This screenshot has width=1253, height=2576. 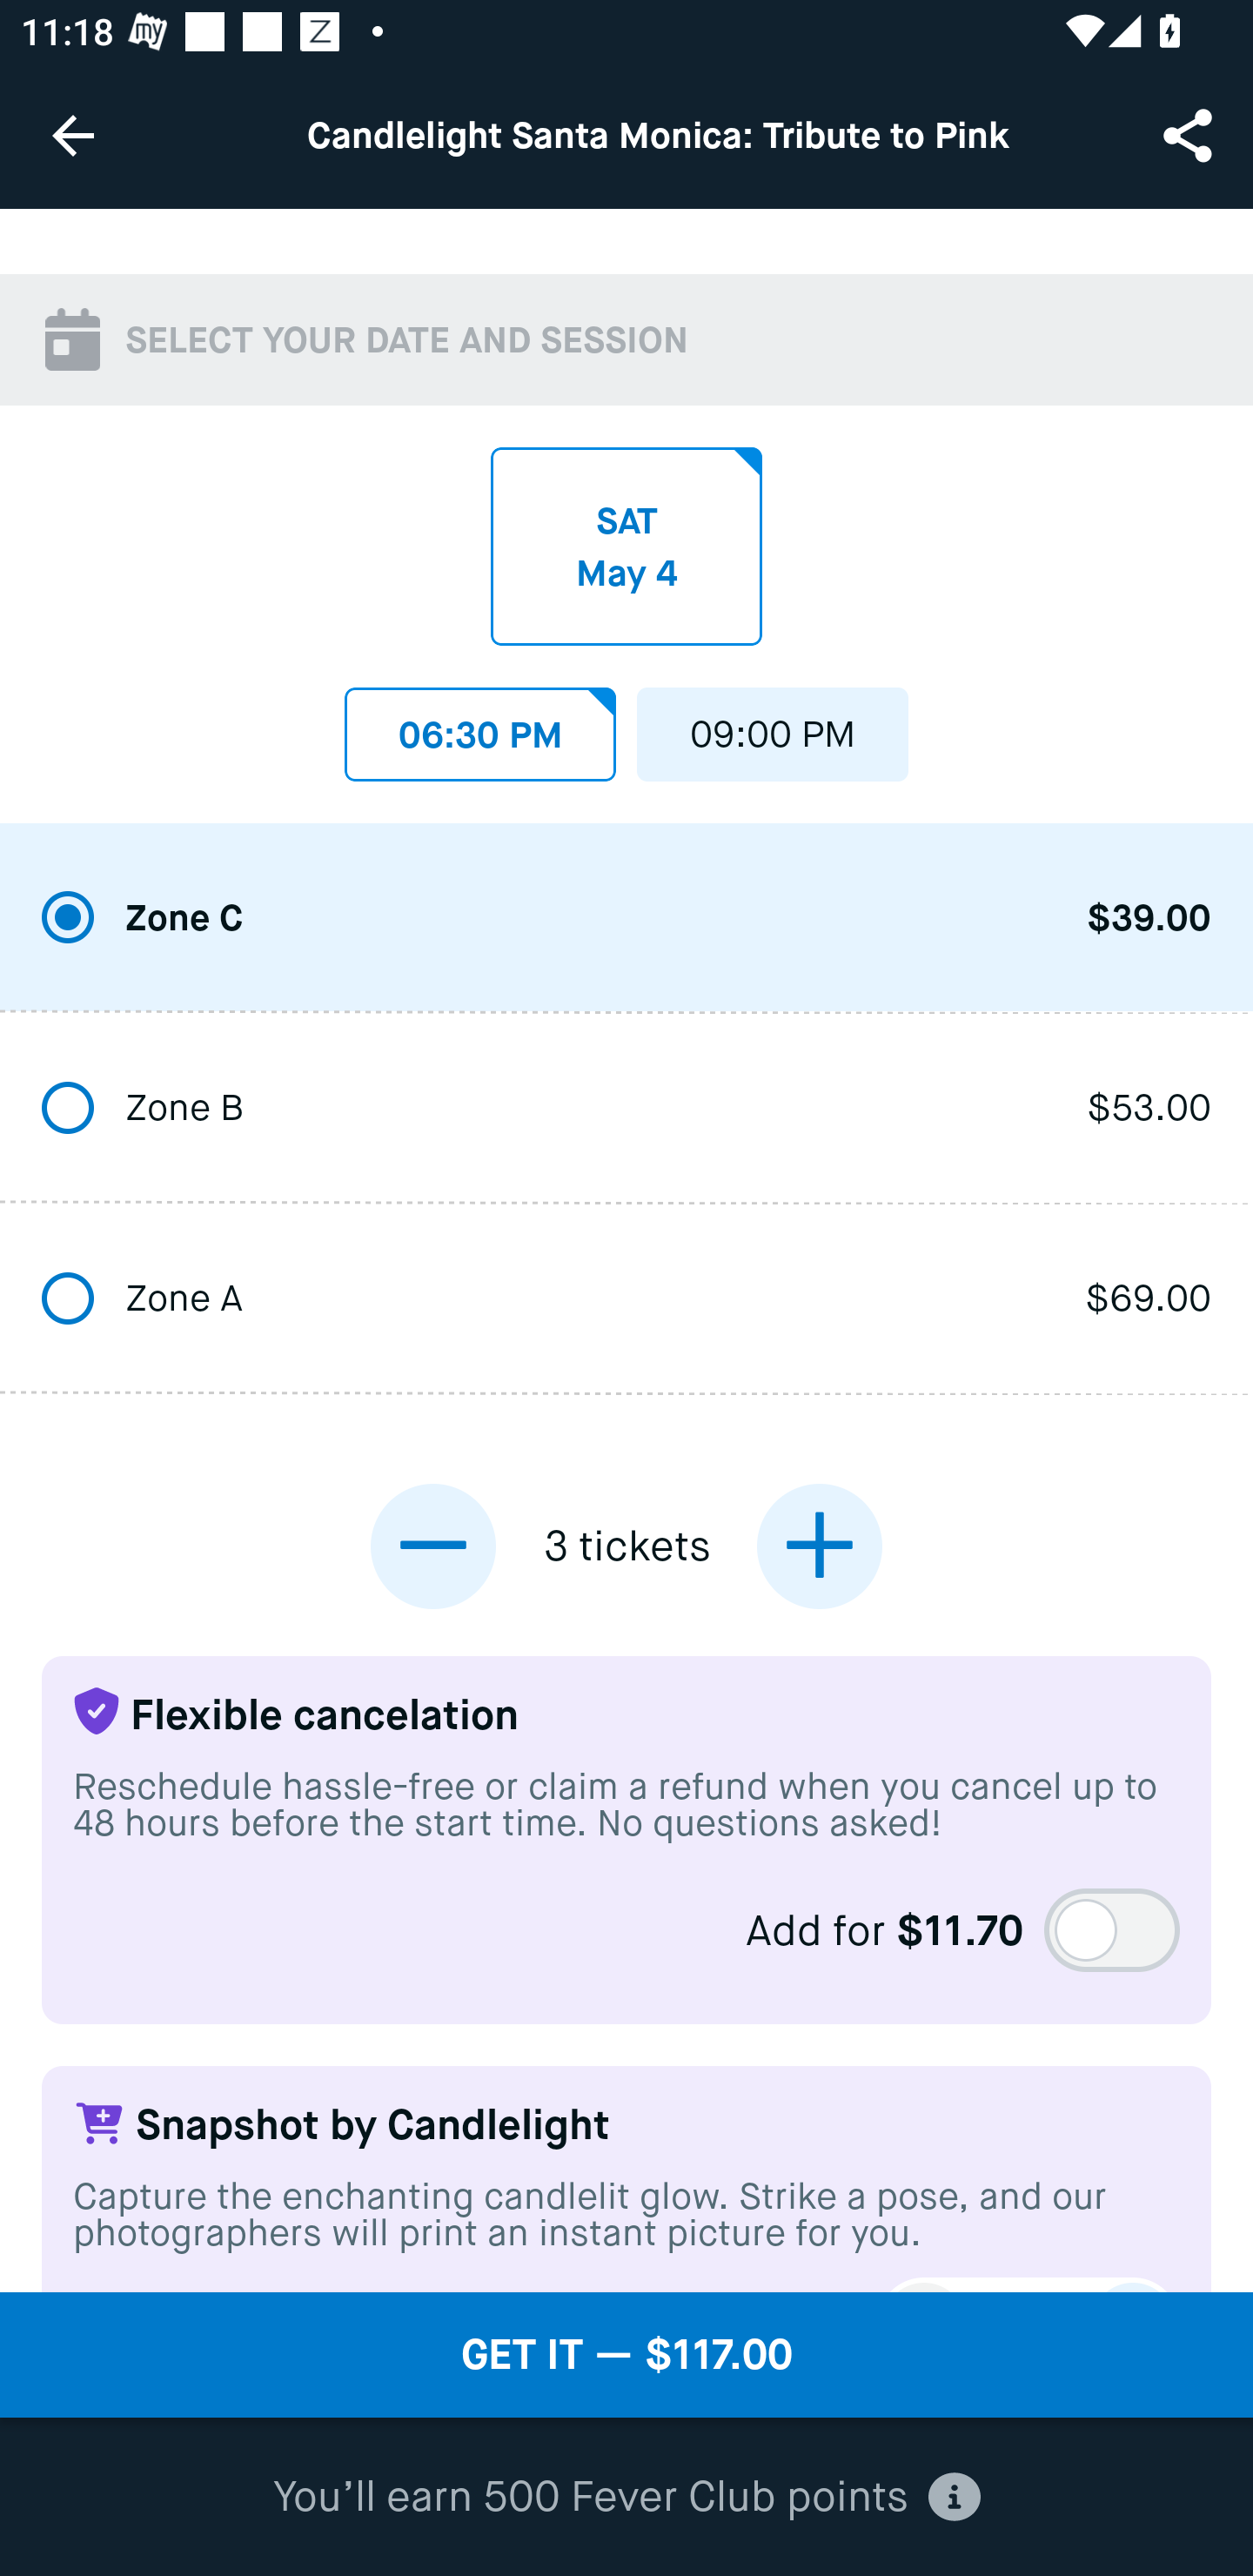 I want to click on GET IT — $117.00, so click(x=626, y=2355).